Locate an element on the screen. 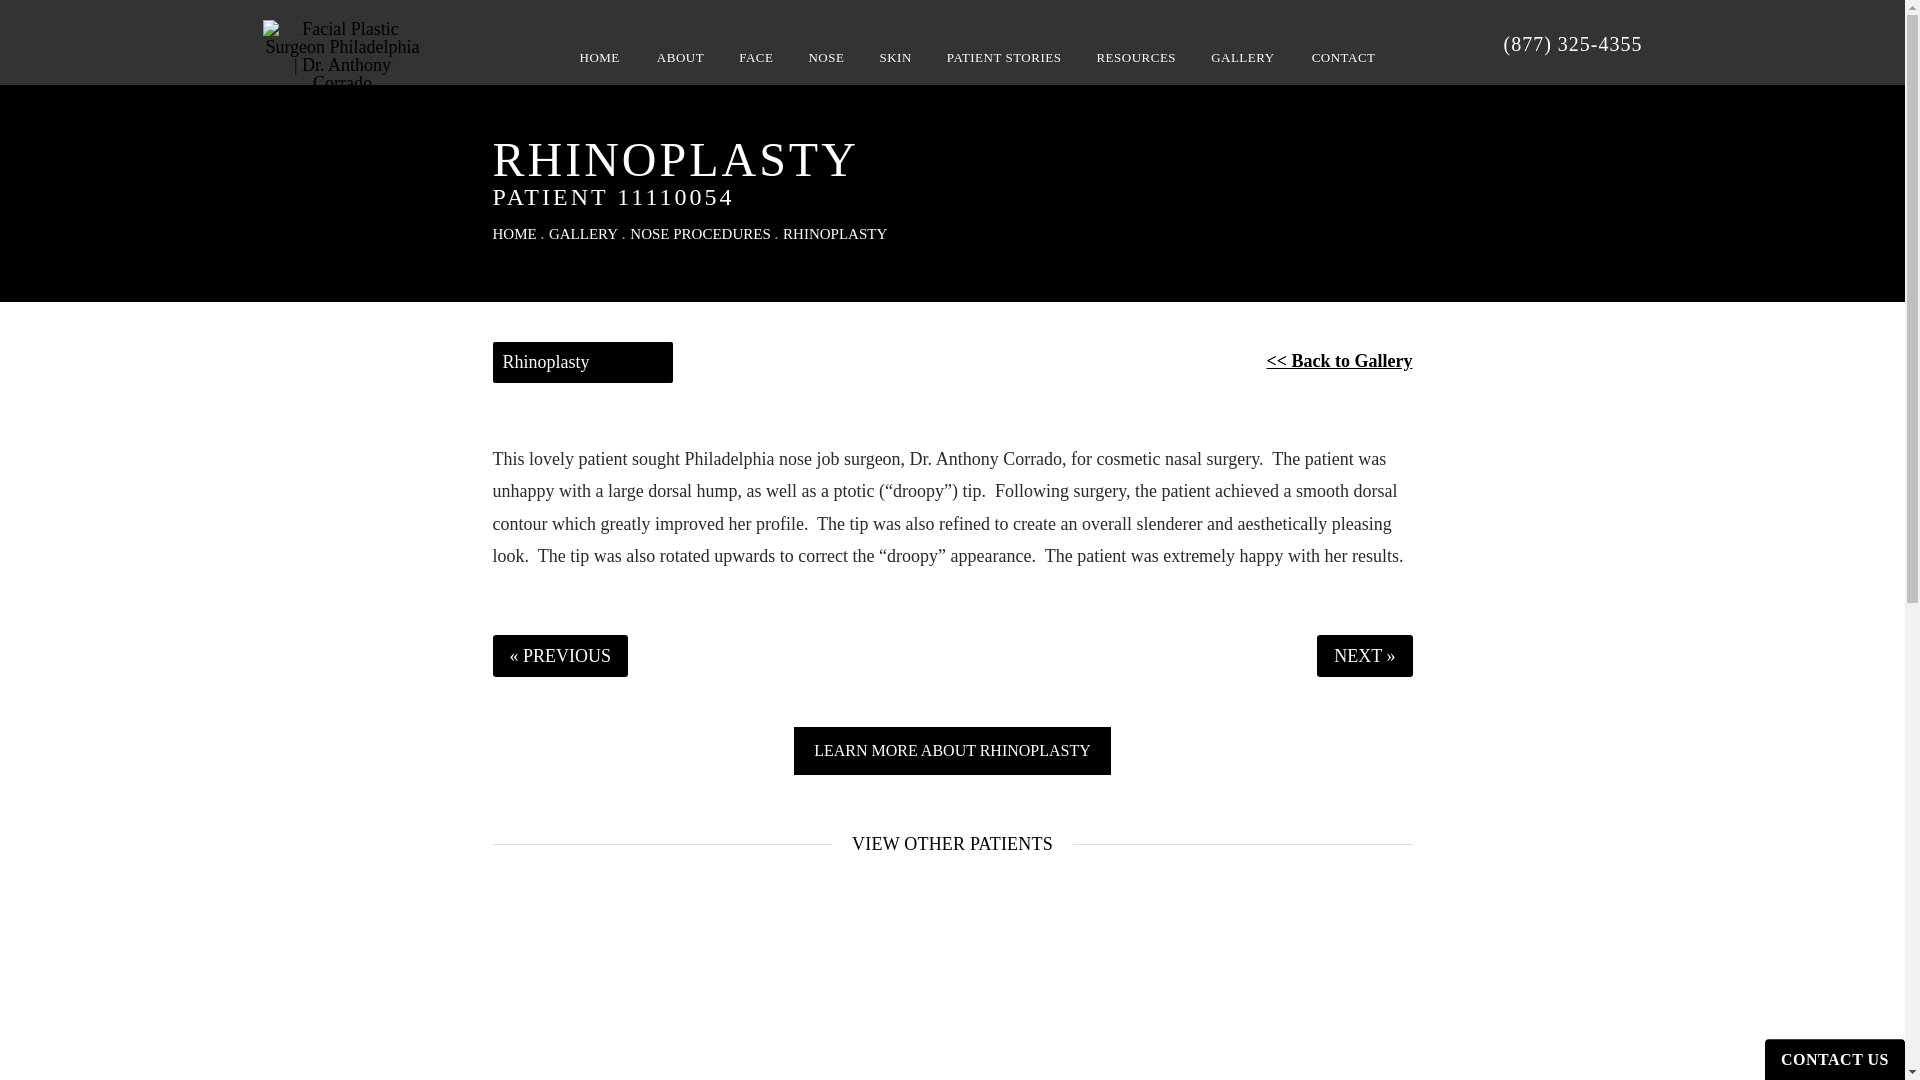 Image resolution: width=1920 pixels, height=1080 pixels. SKIN is located at coordinates (895, 57).